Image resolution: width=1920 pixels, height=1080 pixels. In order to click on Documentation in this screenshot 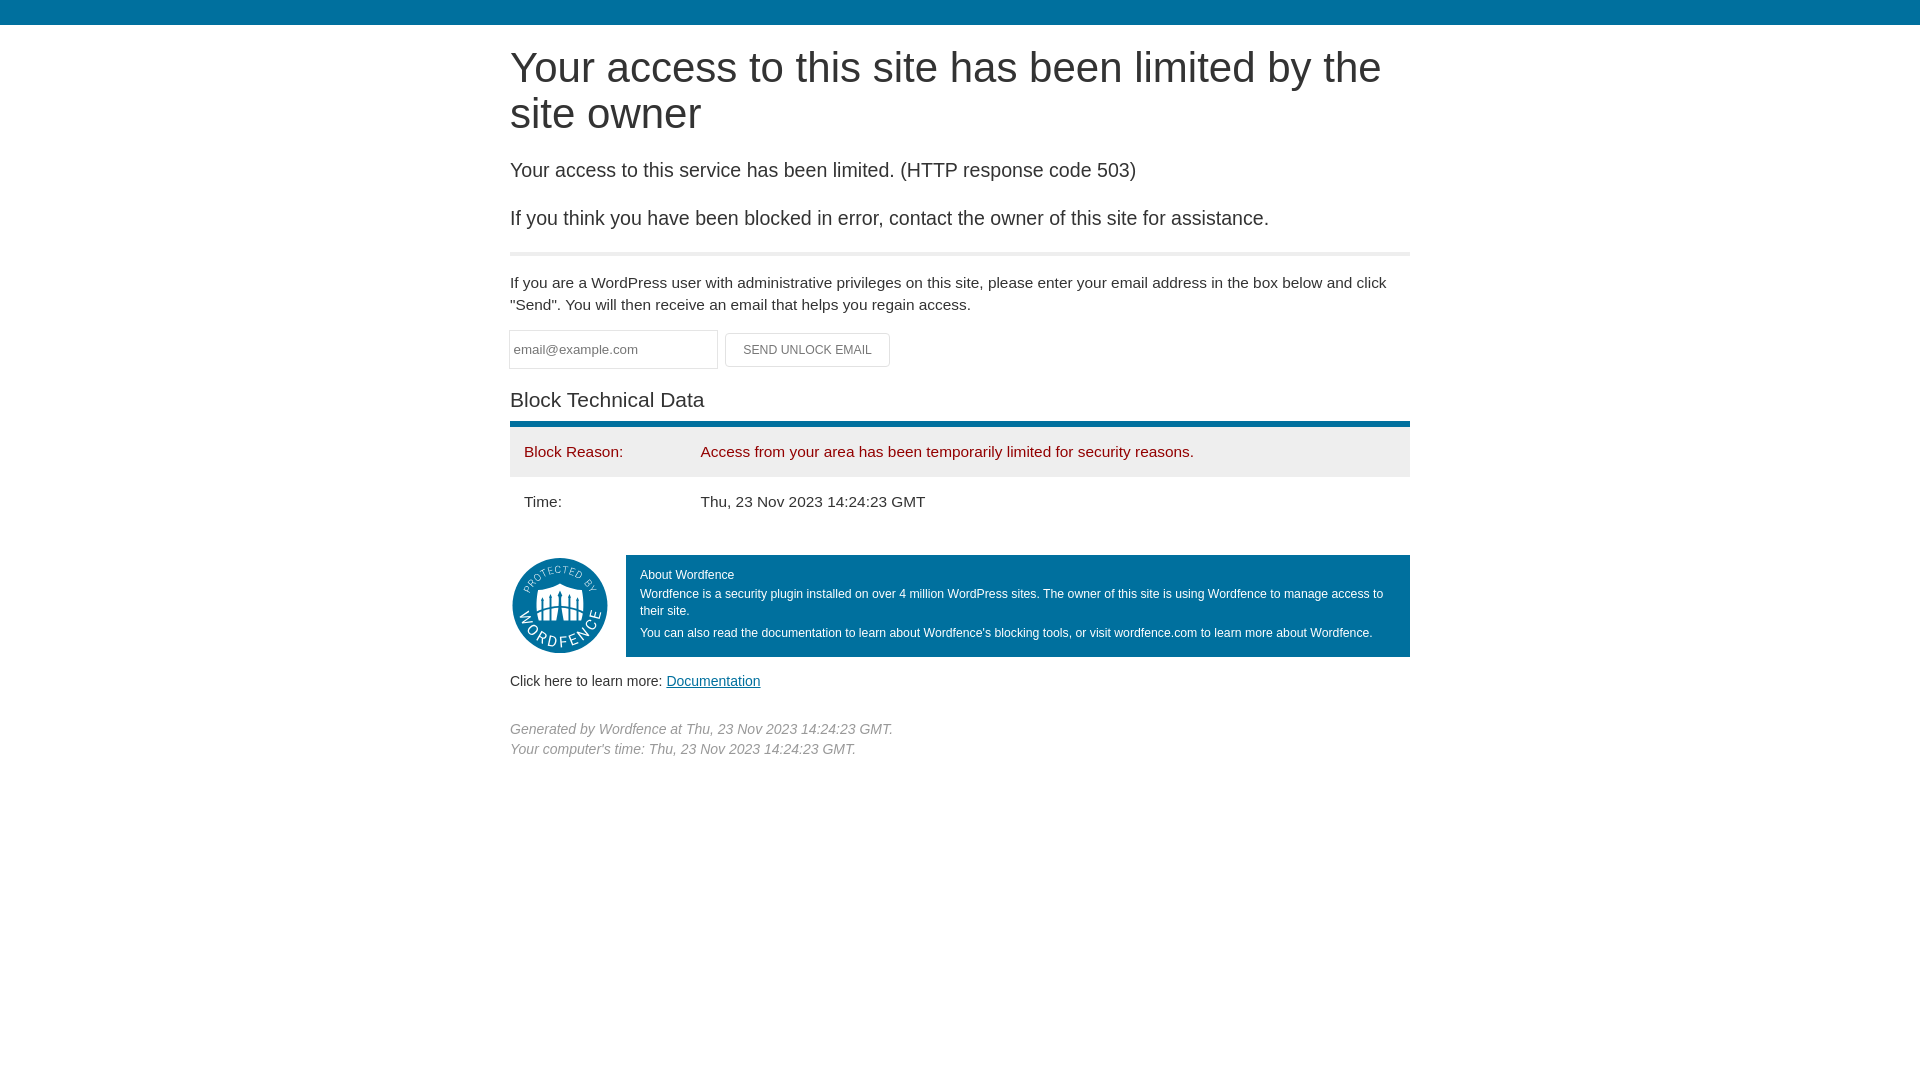, I will do `click(713, 681)`.